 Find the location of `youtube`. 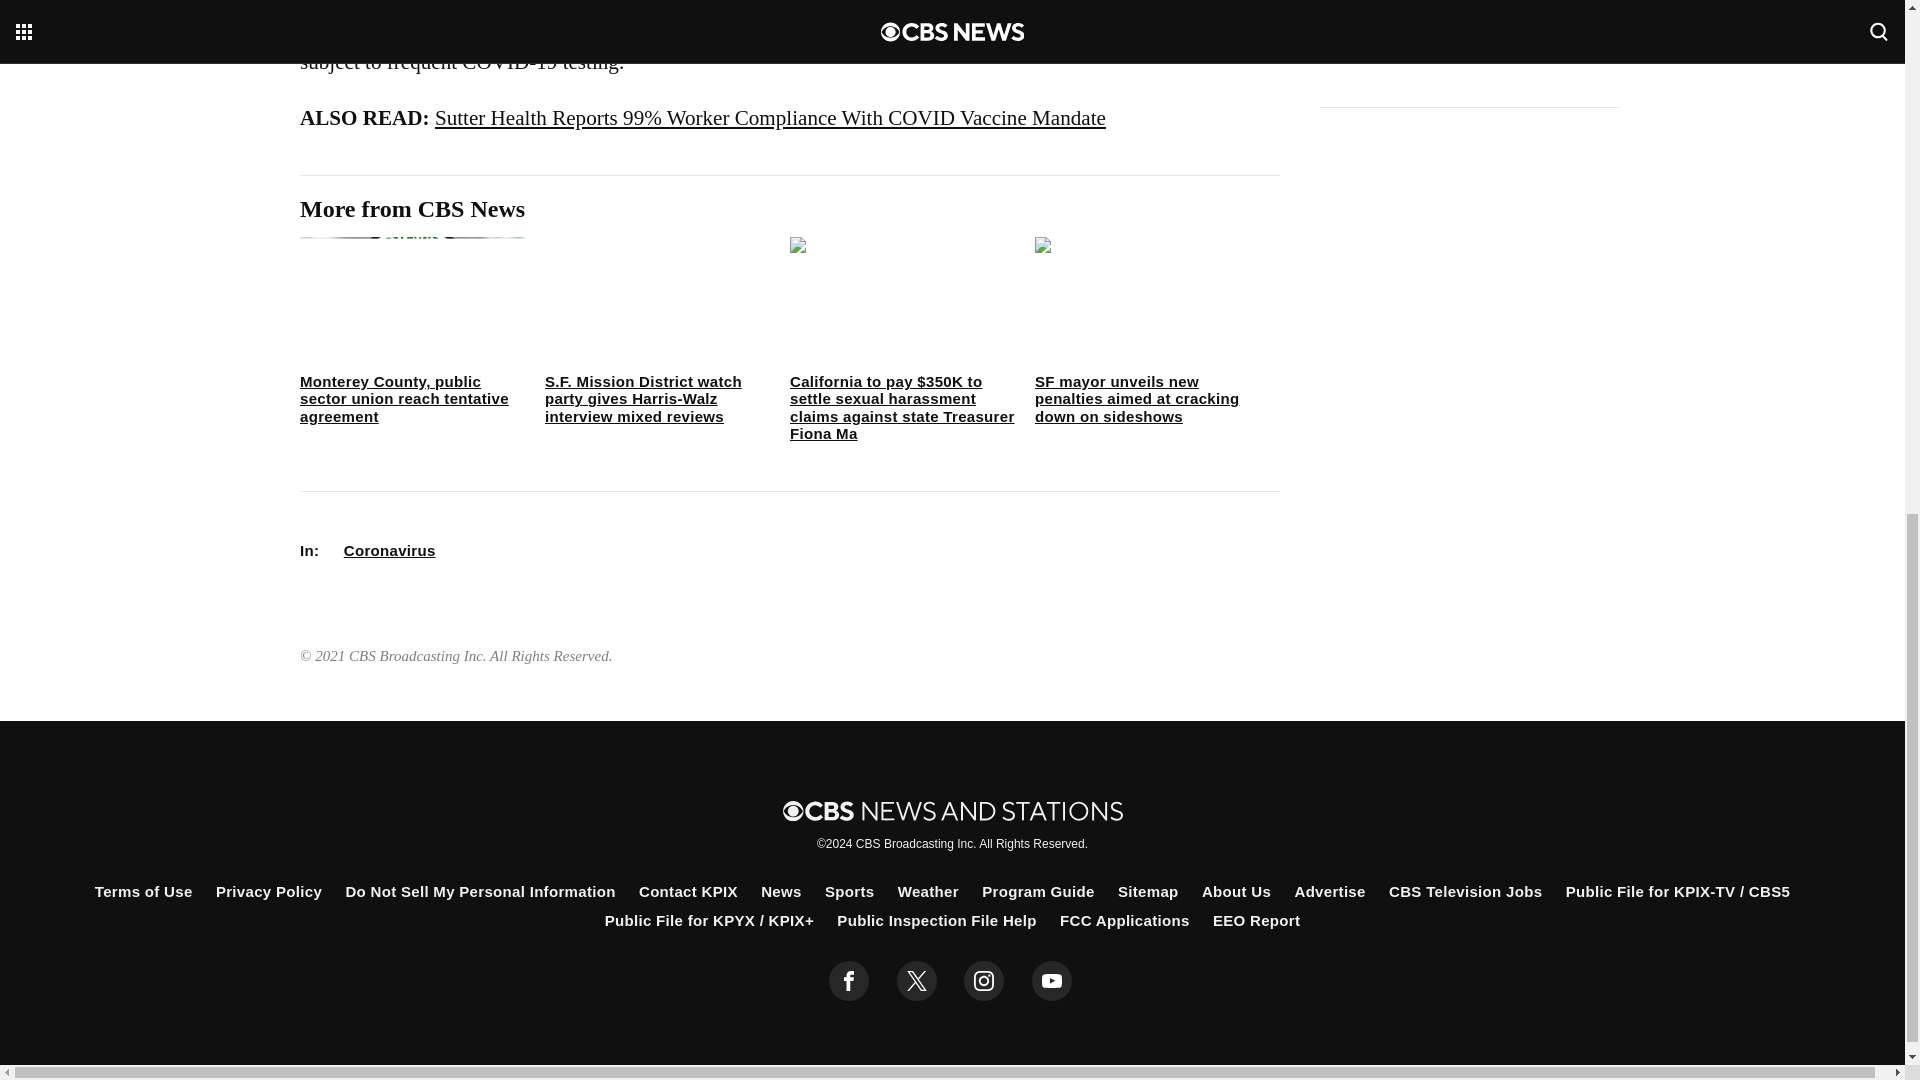

youtube is located at coordinates (1052, 981).